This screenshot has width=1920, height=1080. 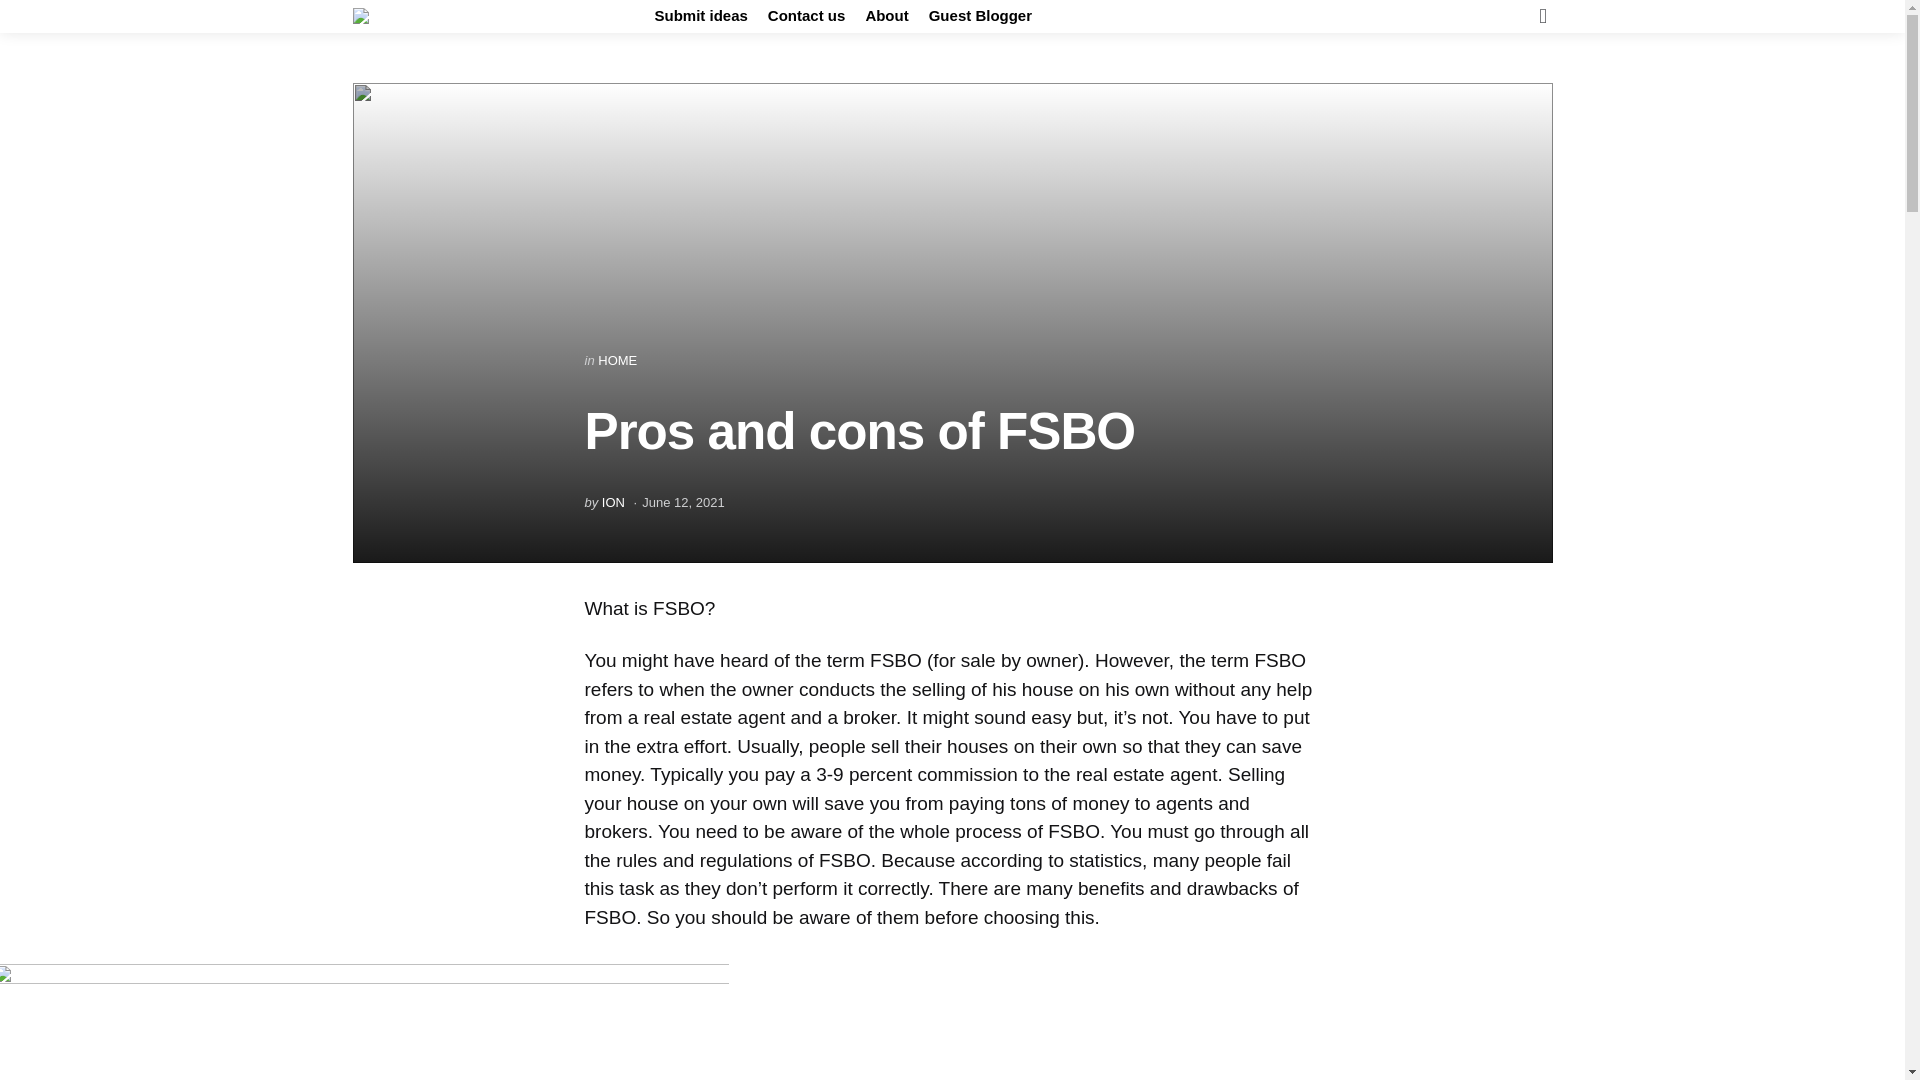 I want to click on Submit ideas, so click(x=700, y=16).